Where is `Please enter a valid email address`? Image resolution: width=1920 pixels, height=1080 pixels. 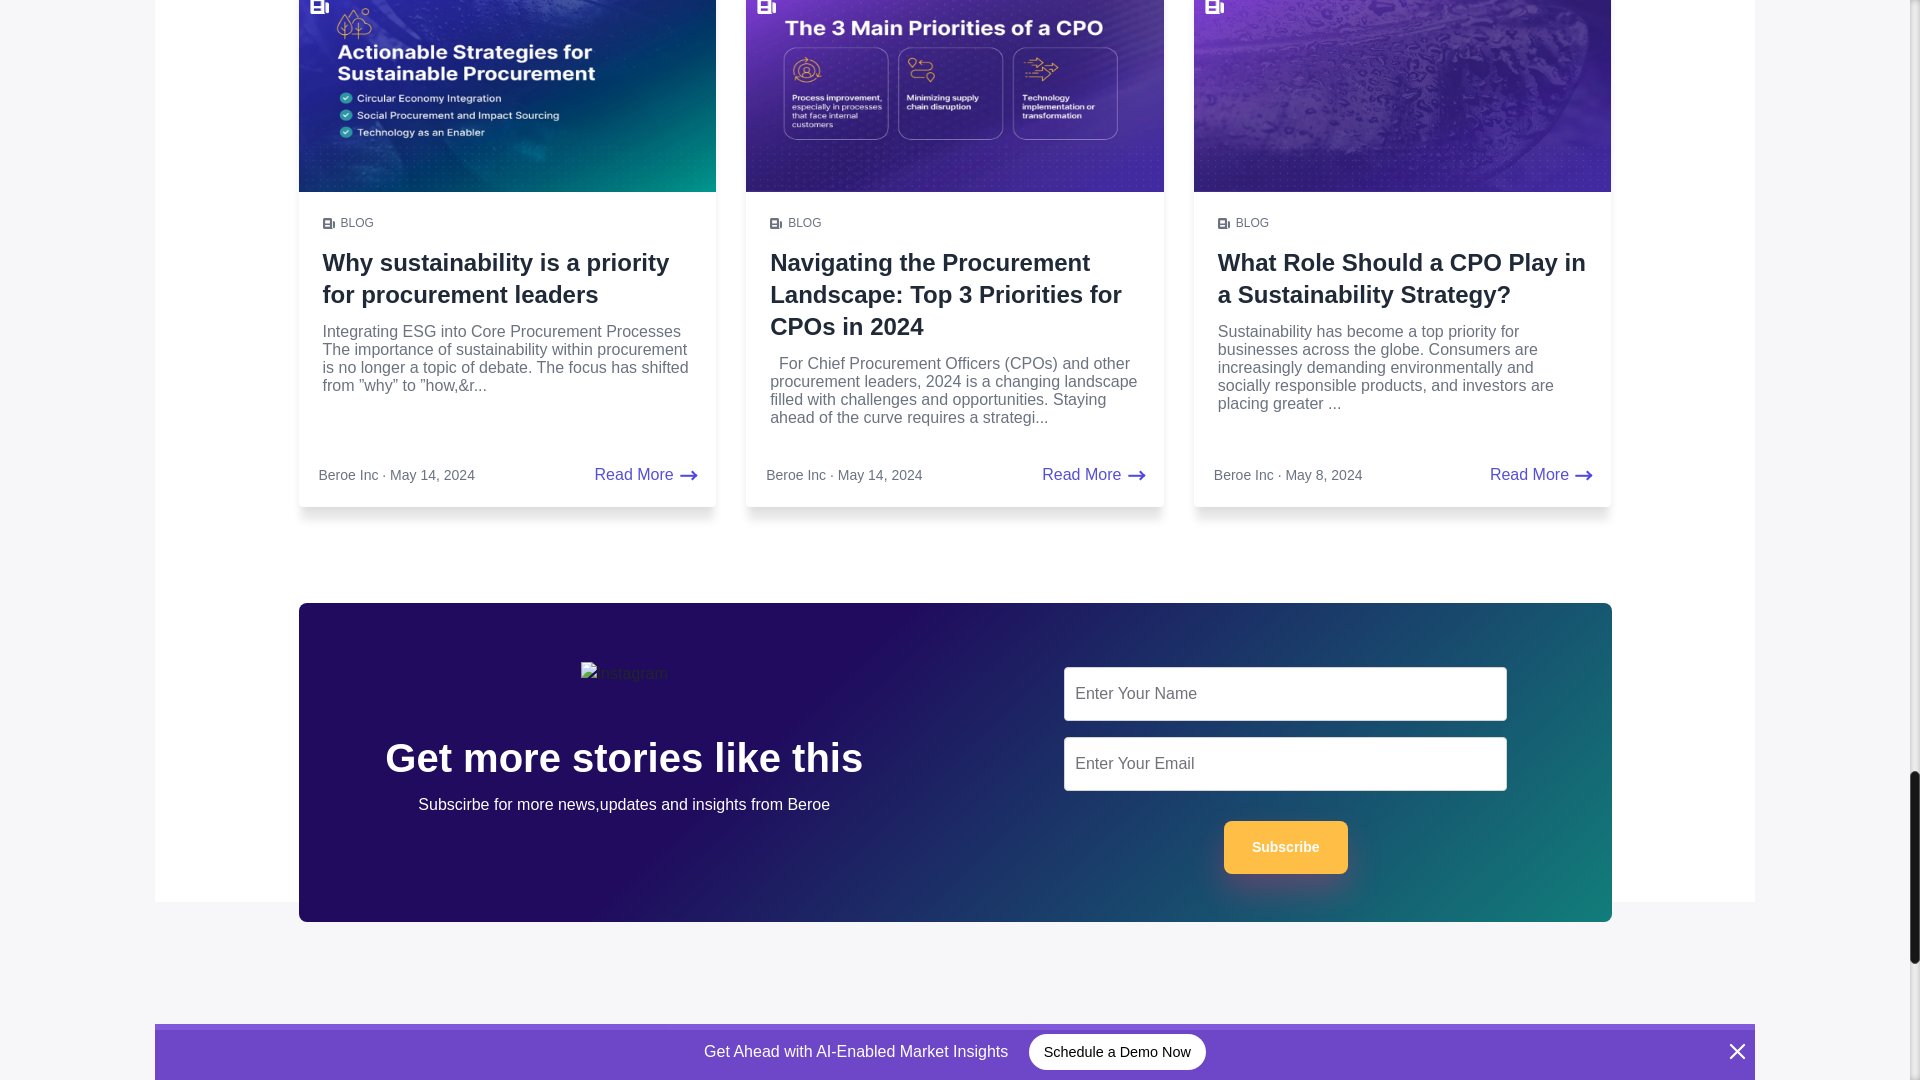 Please enter a valid email address is located at coordinates (1285, 763).